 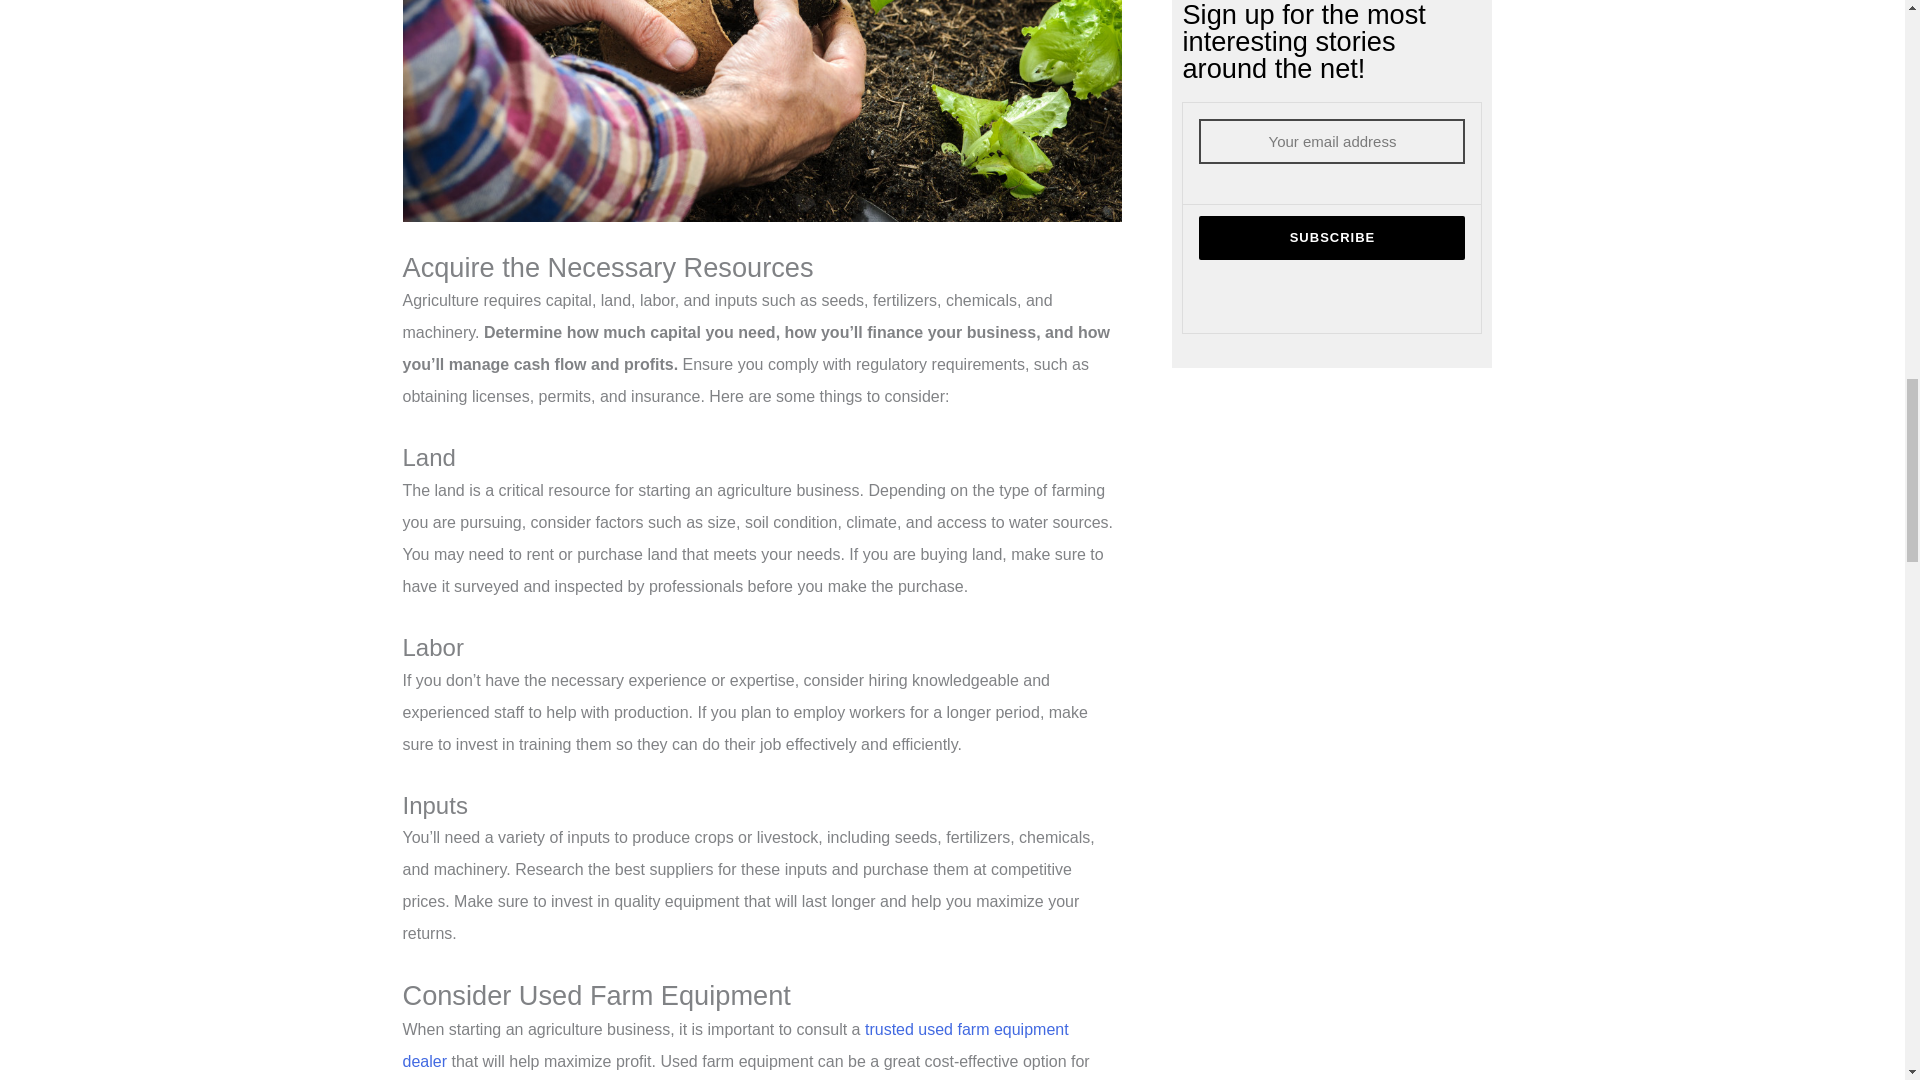 What do you see at coordinates (761, 111) in the screenshot?
I see `farming` at bounding box center [761, 111].